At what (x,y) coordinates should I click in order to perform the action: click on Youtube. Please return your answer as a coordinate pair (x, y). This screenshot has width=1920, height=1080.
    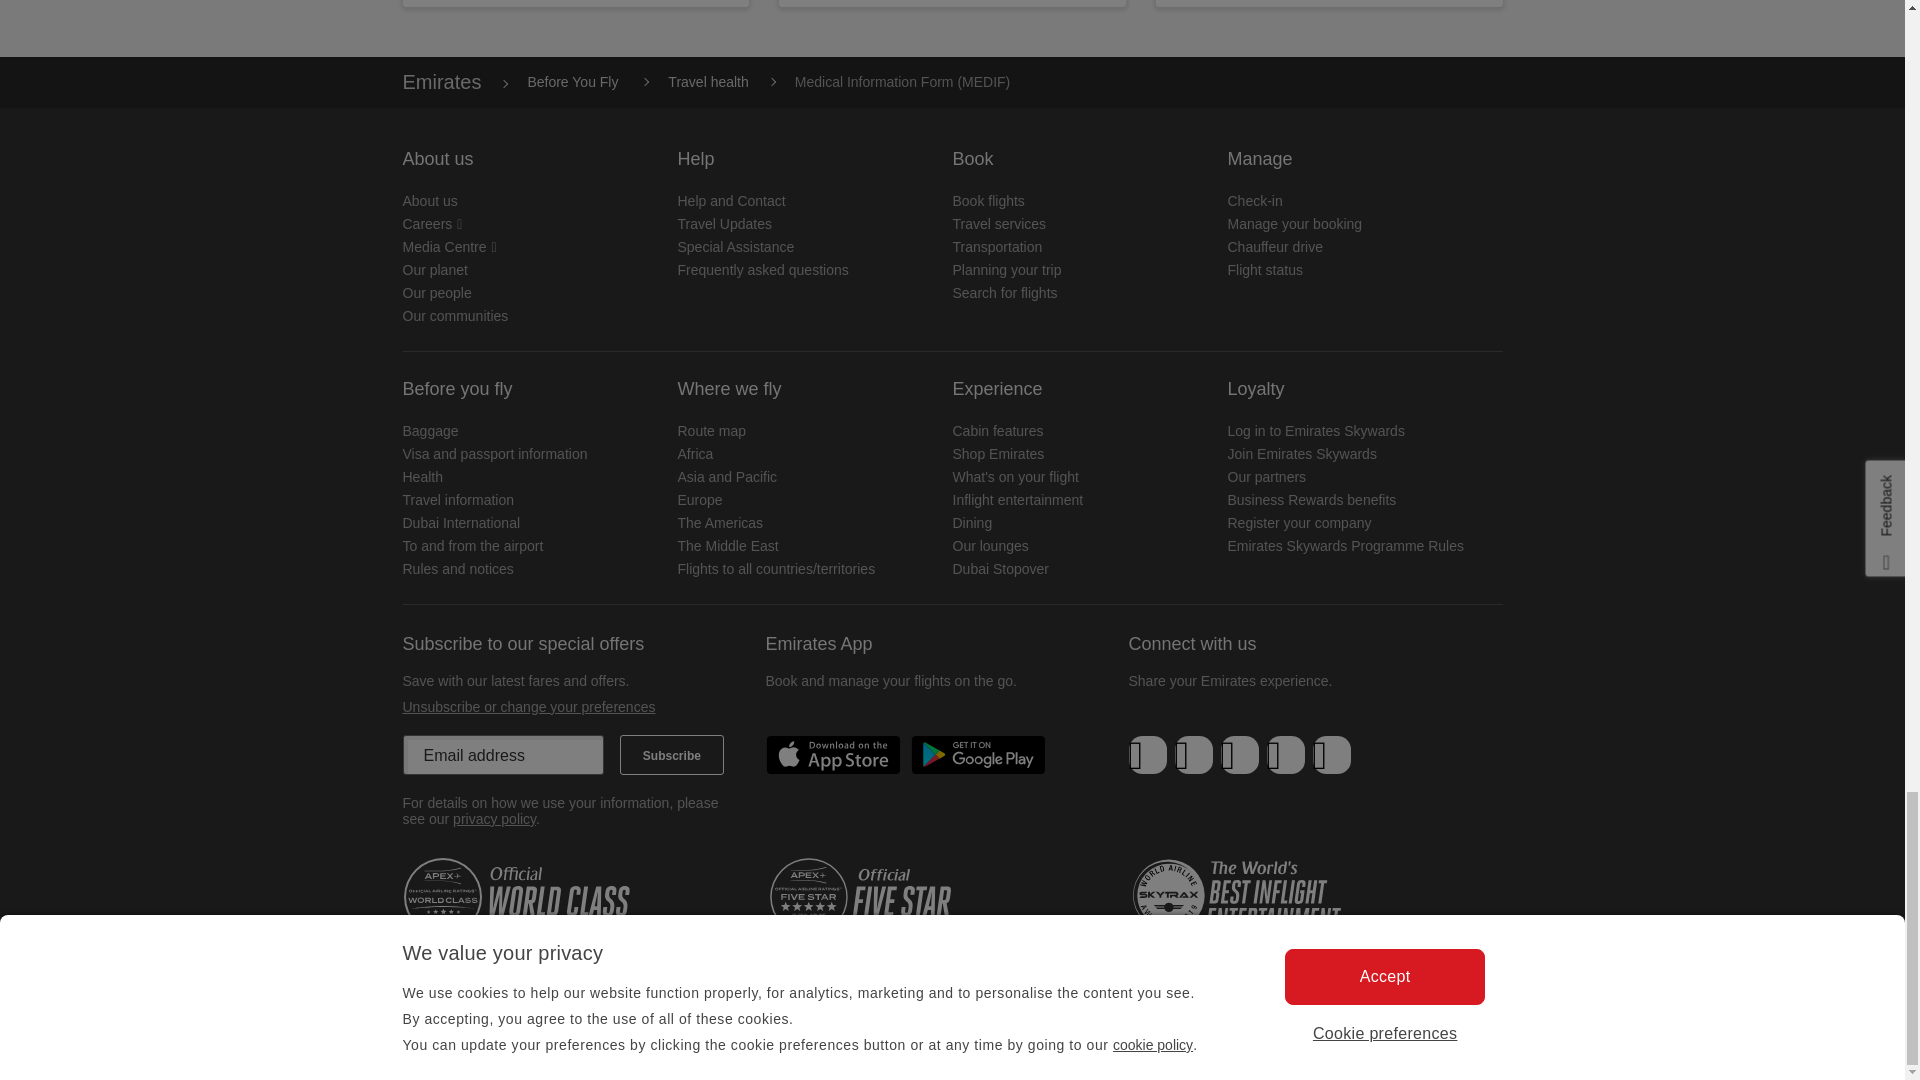
    Looking at the image, I should click on (1285, 756).